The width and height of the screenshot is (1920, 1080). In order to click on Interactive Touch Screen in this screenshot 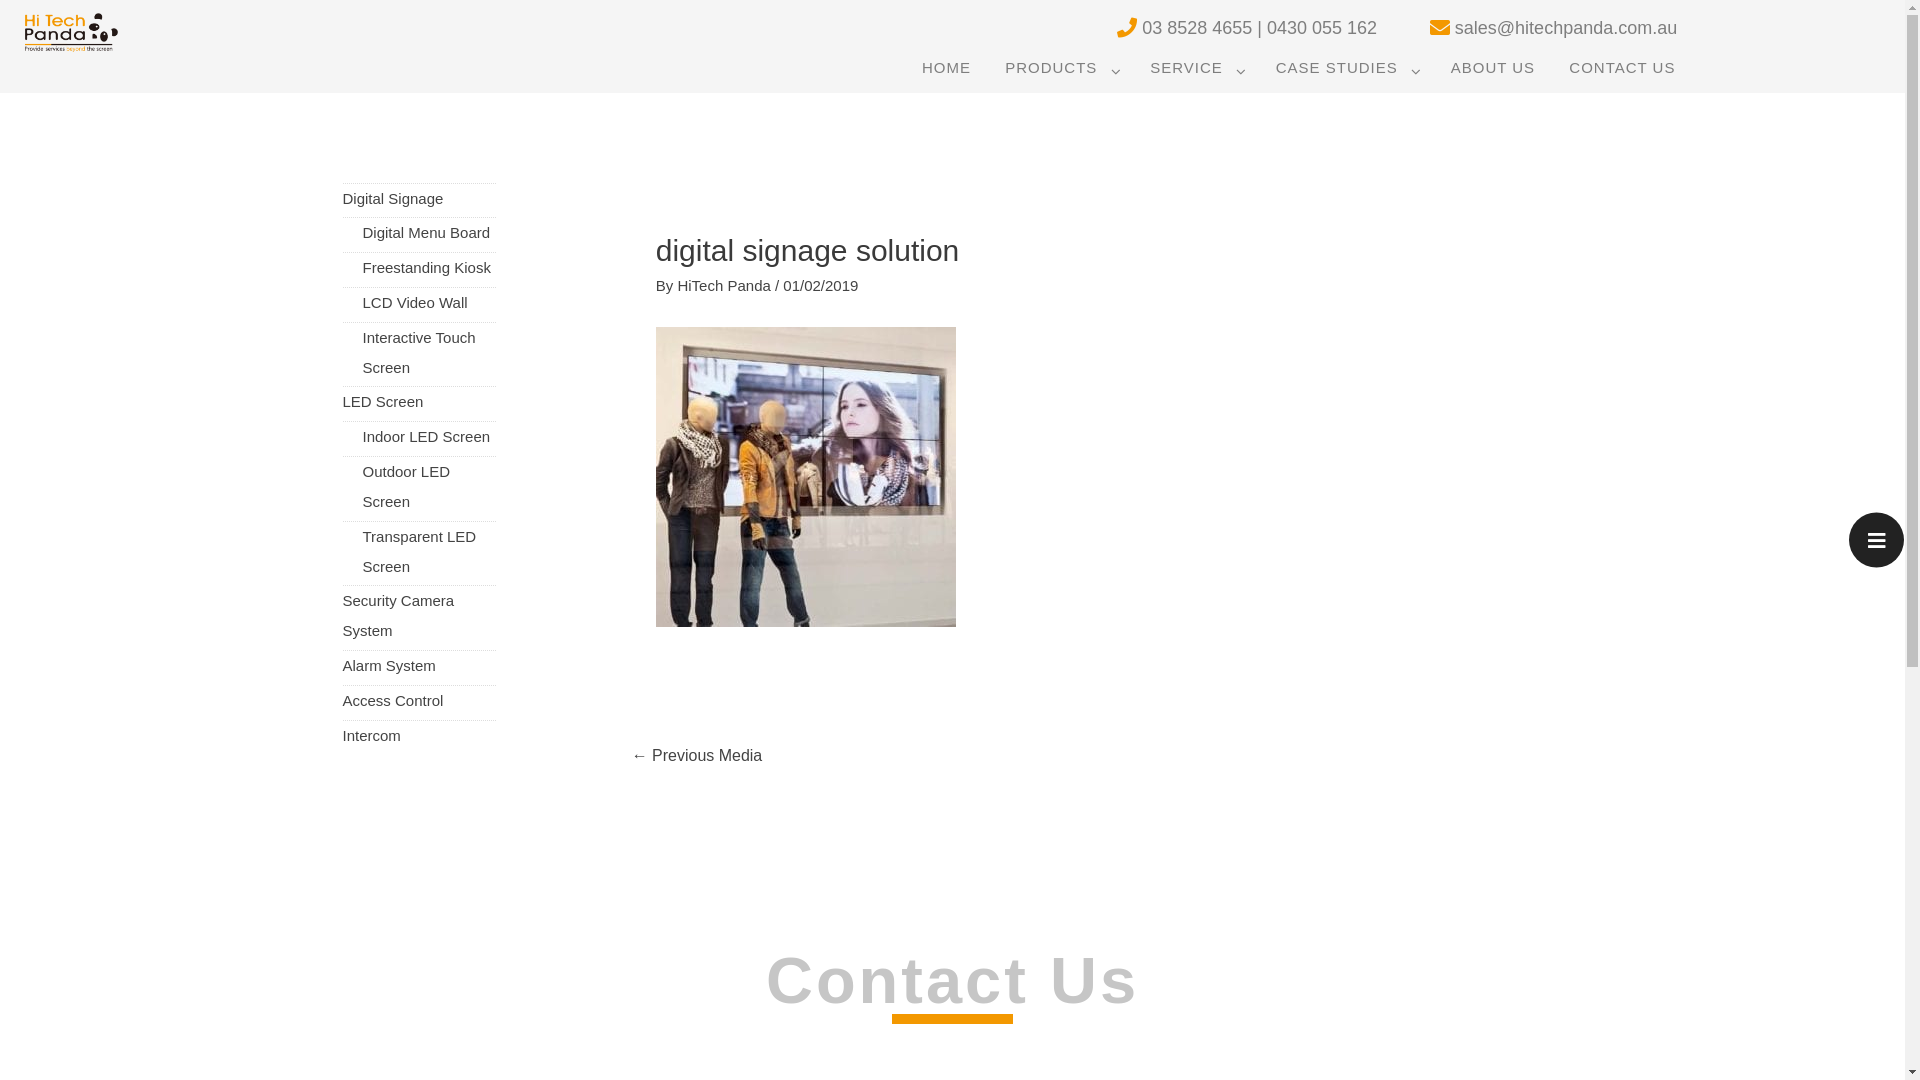, I will do `click(418, 352)`.